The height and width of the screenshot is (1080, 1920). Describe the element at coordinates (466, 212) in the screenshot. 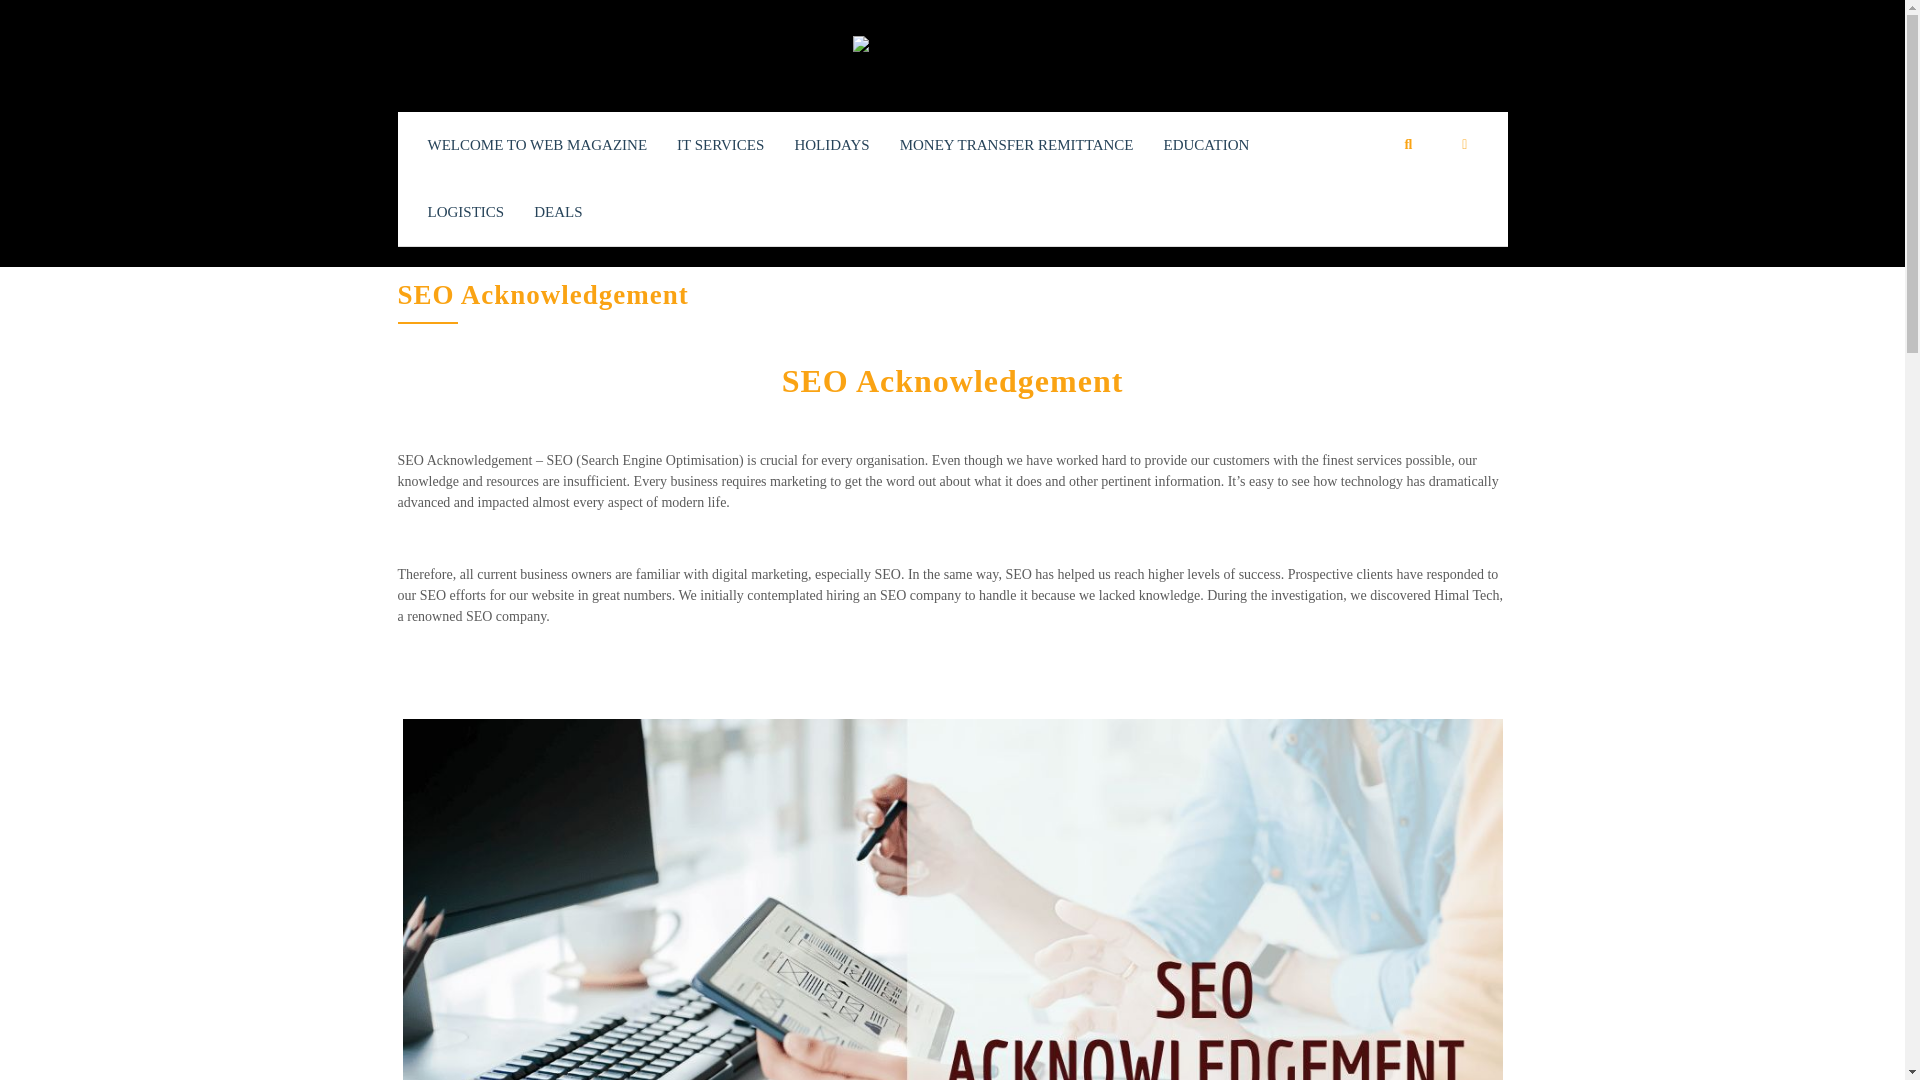

I see `LOGISTICS` at that location.